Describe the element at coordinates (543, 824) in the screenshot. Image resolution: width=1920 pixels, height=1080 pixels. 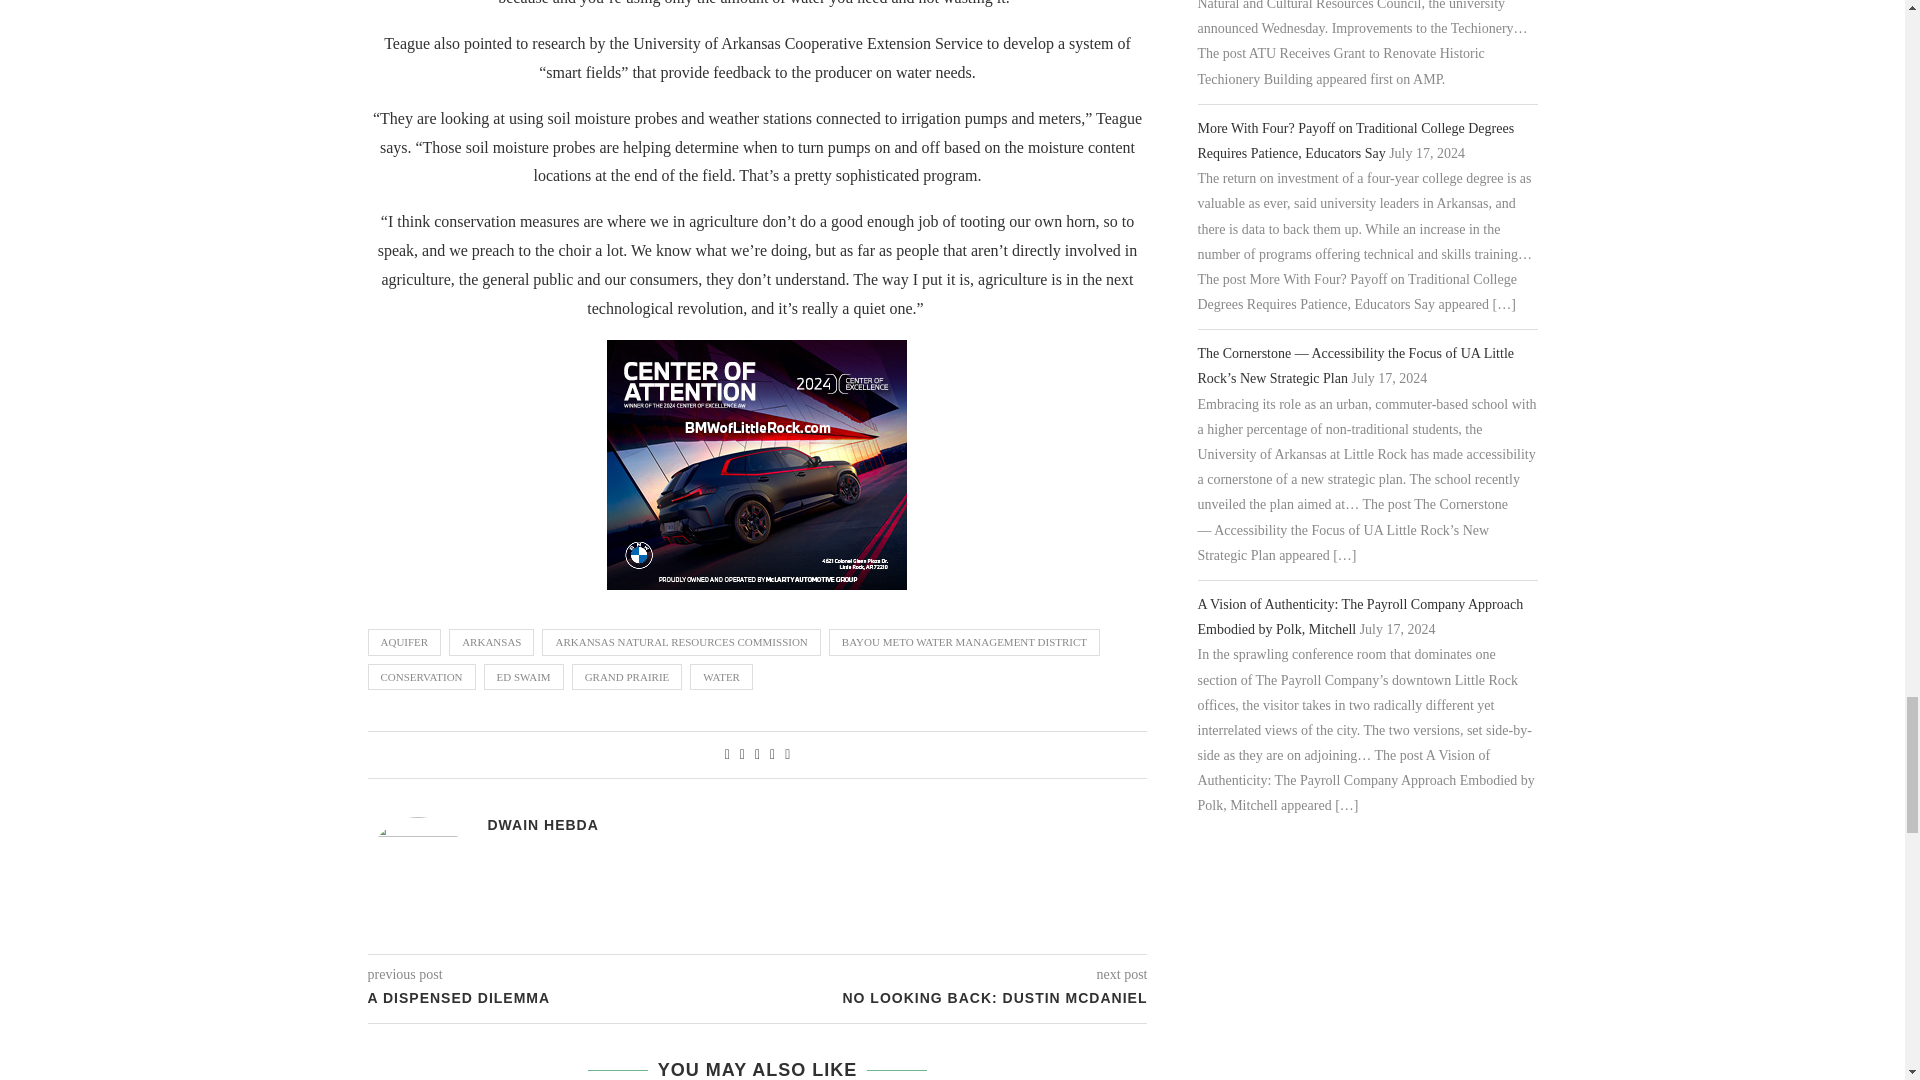
I see `Posts by Dwain Hebda` at that location.